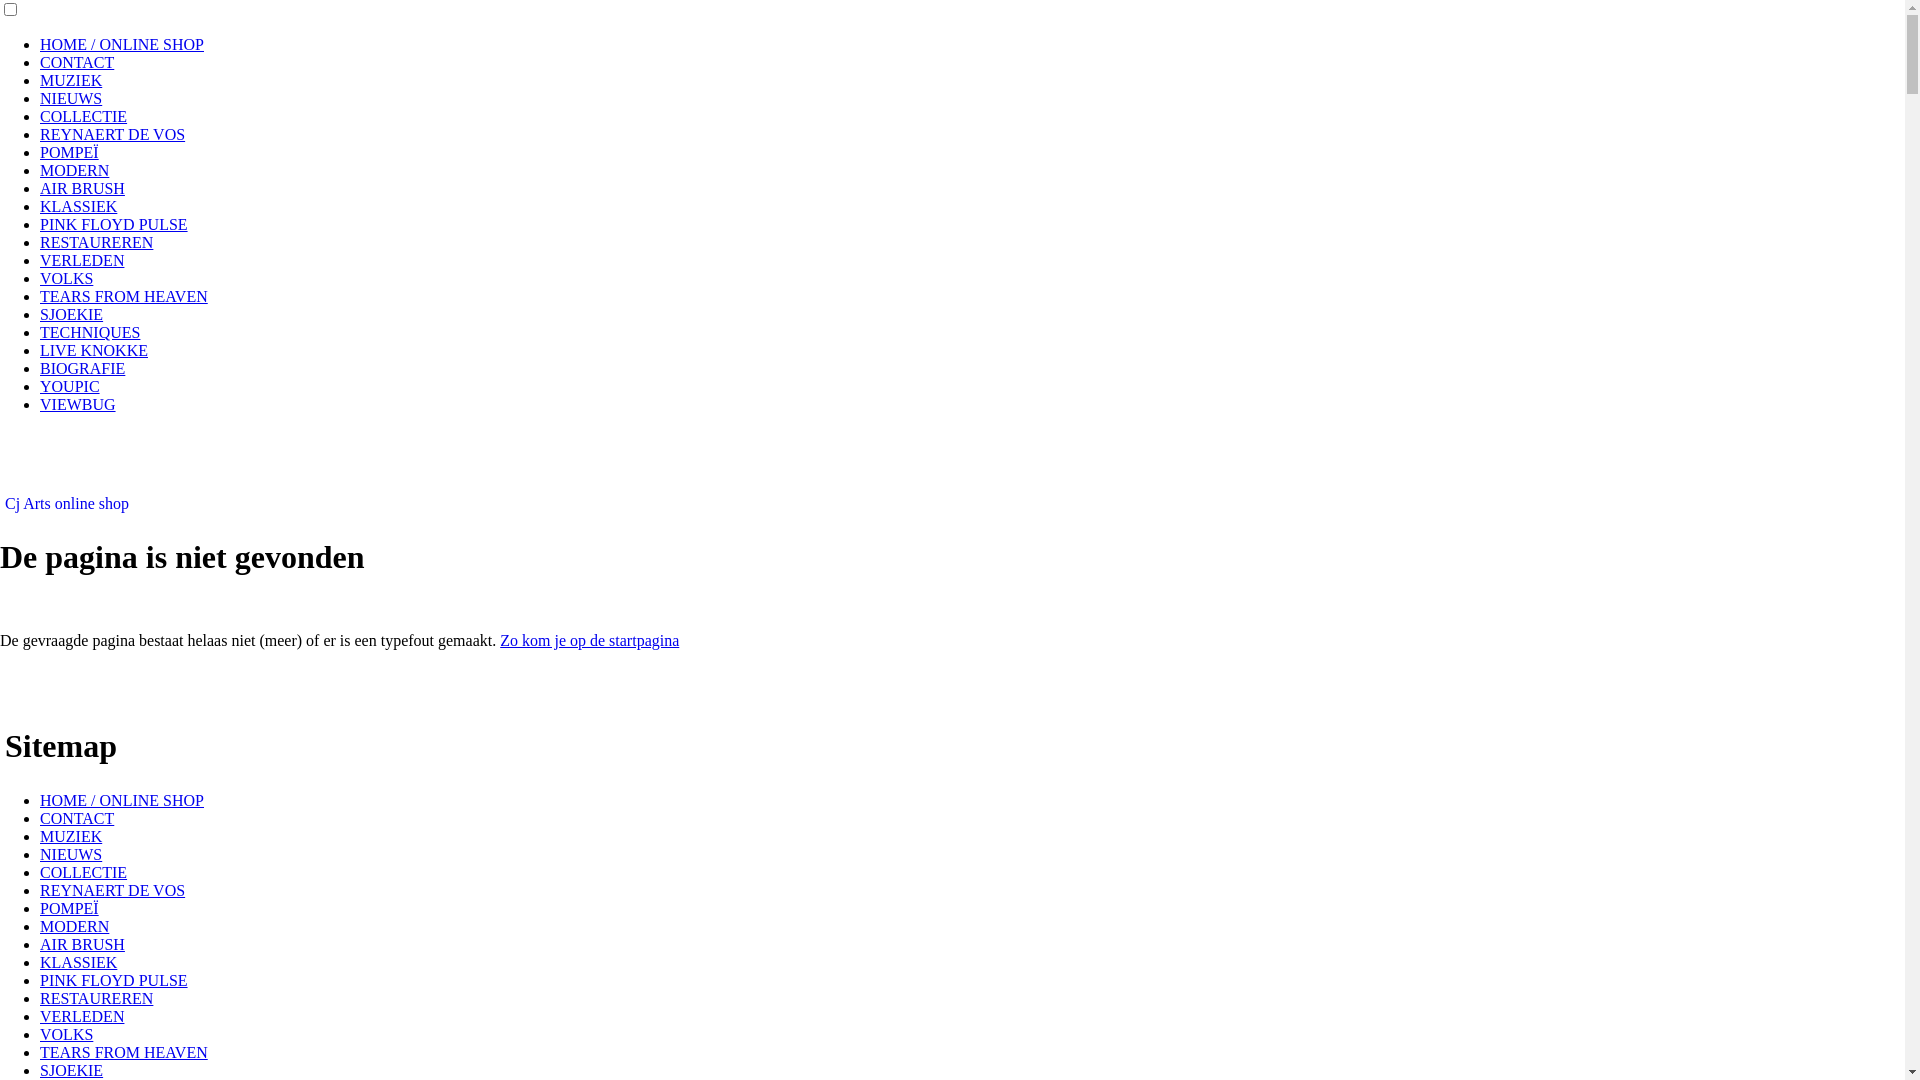  I want to click on MODERN, so click(74, 926).